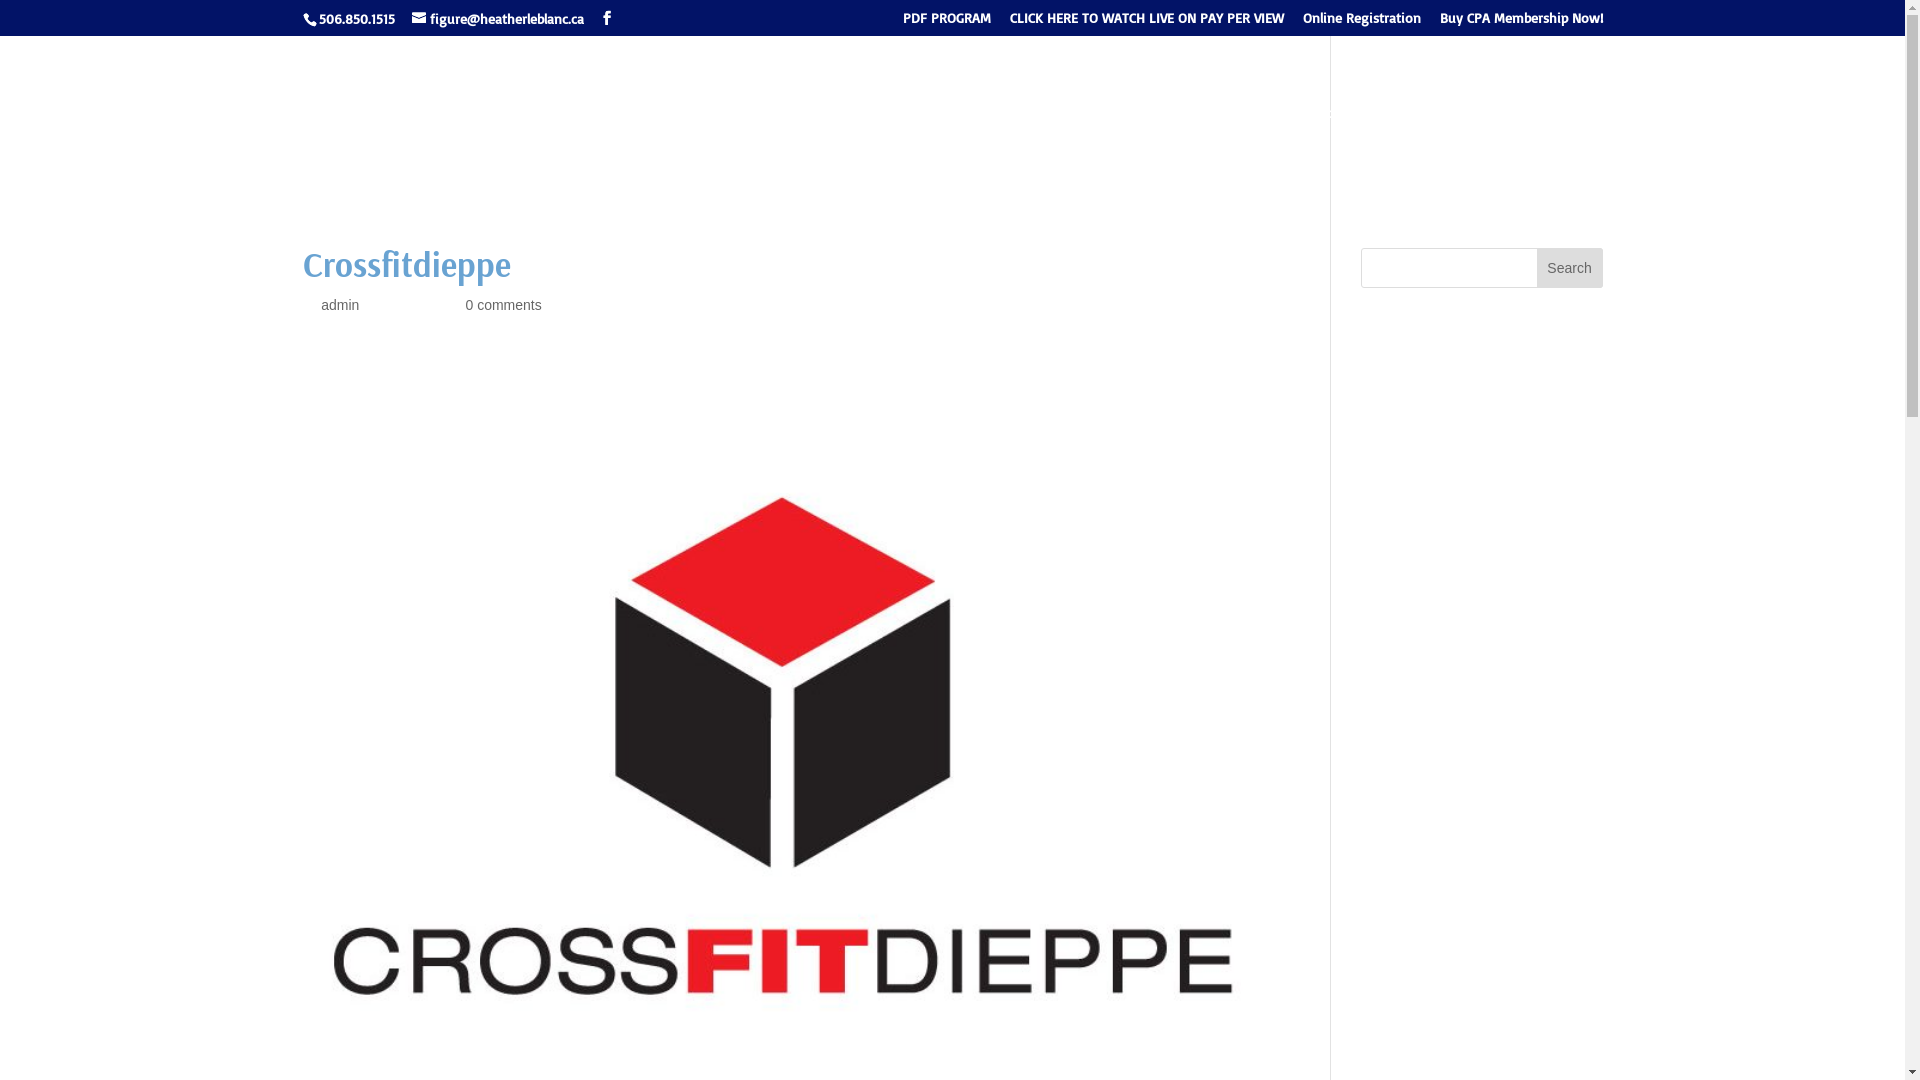  Describe the element at coordinates (1539, 148) in the screenshot. I see `Contact` at that location.